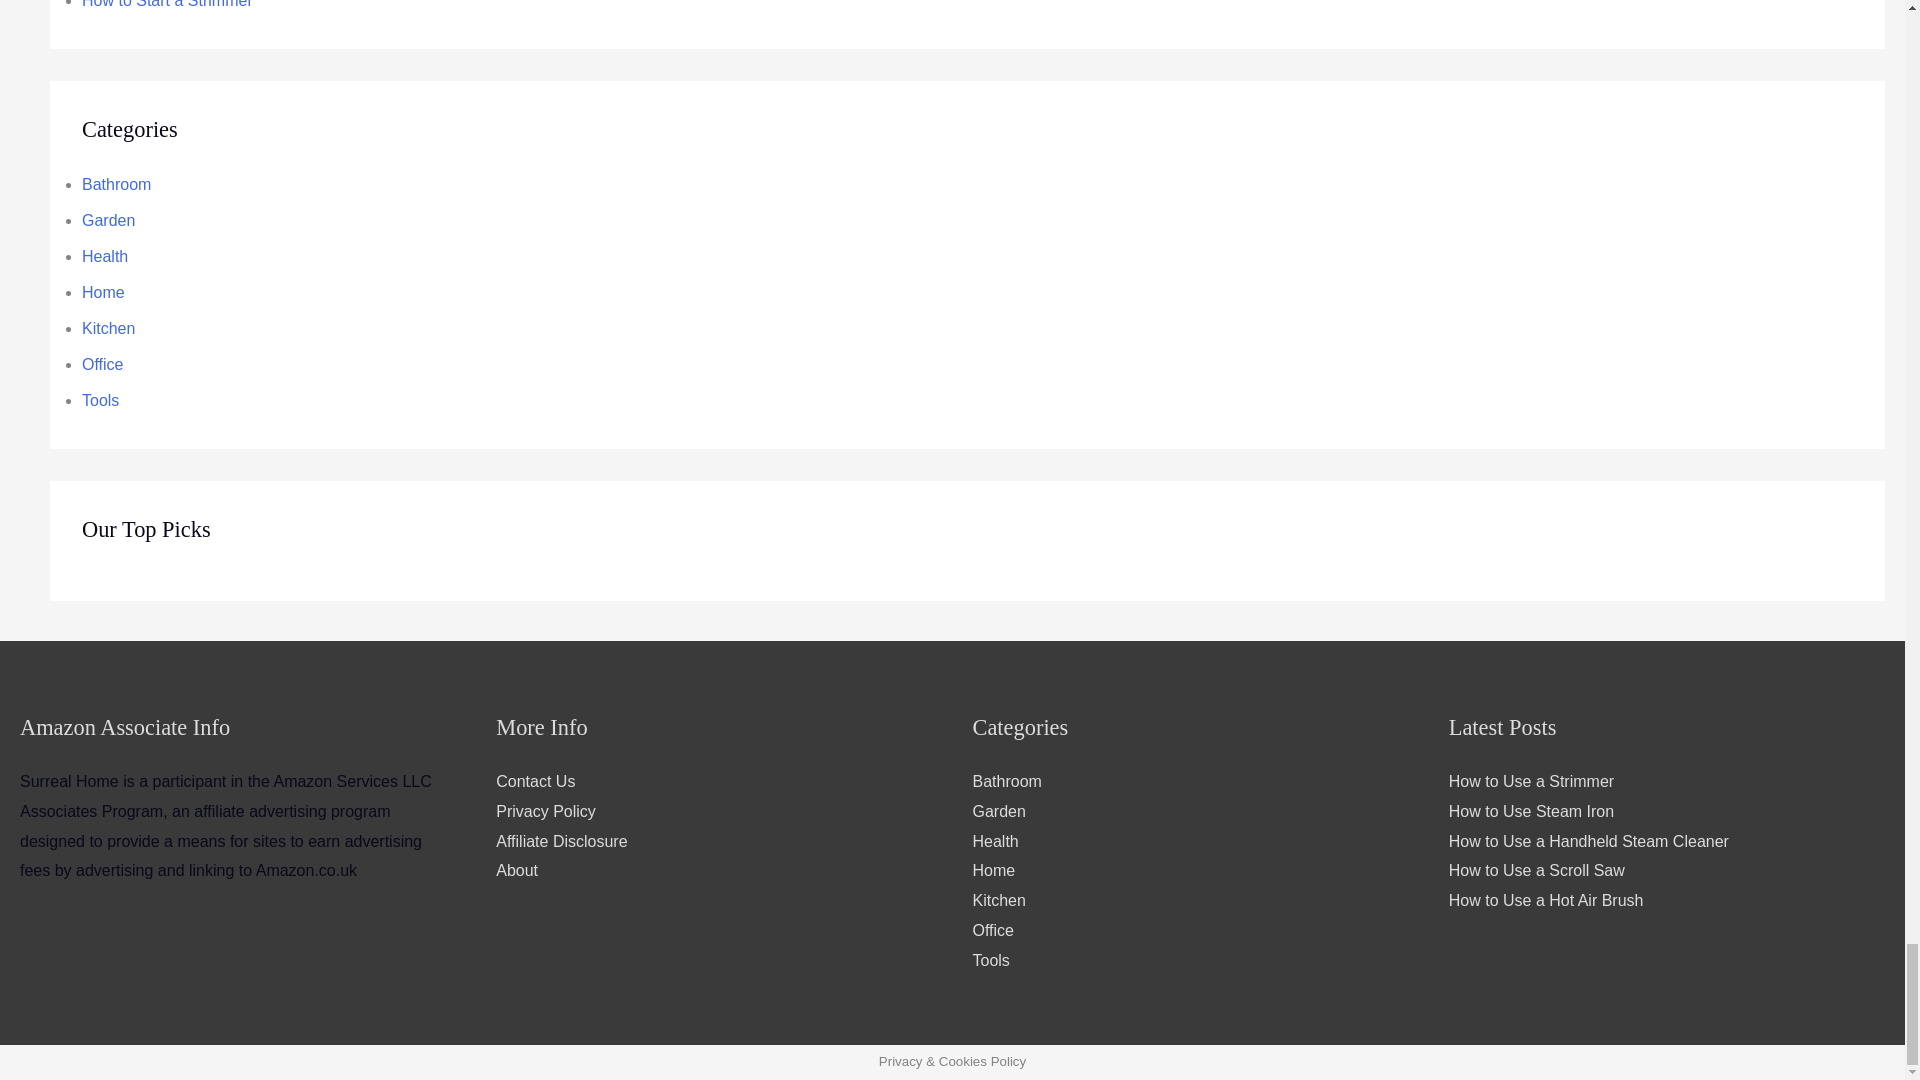 This screenshot has width=1920, height=1080. I want to click on Contact Us, so click(534, 781).